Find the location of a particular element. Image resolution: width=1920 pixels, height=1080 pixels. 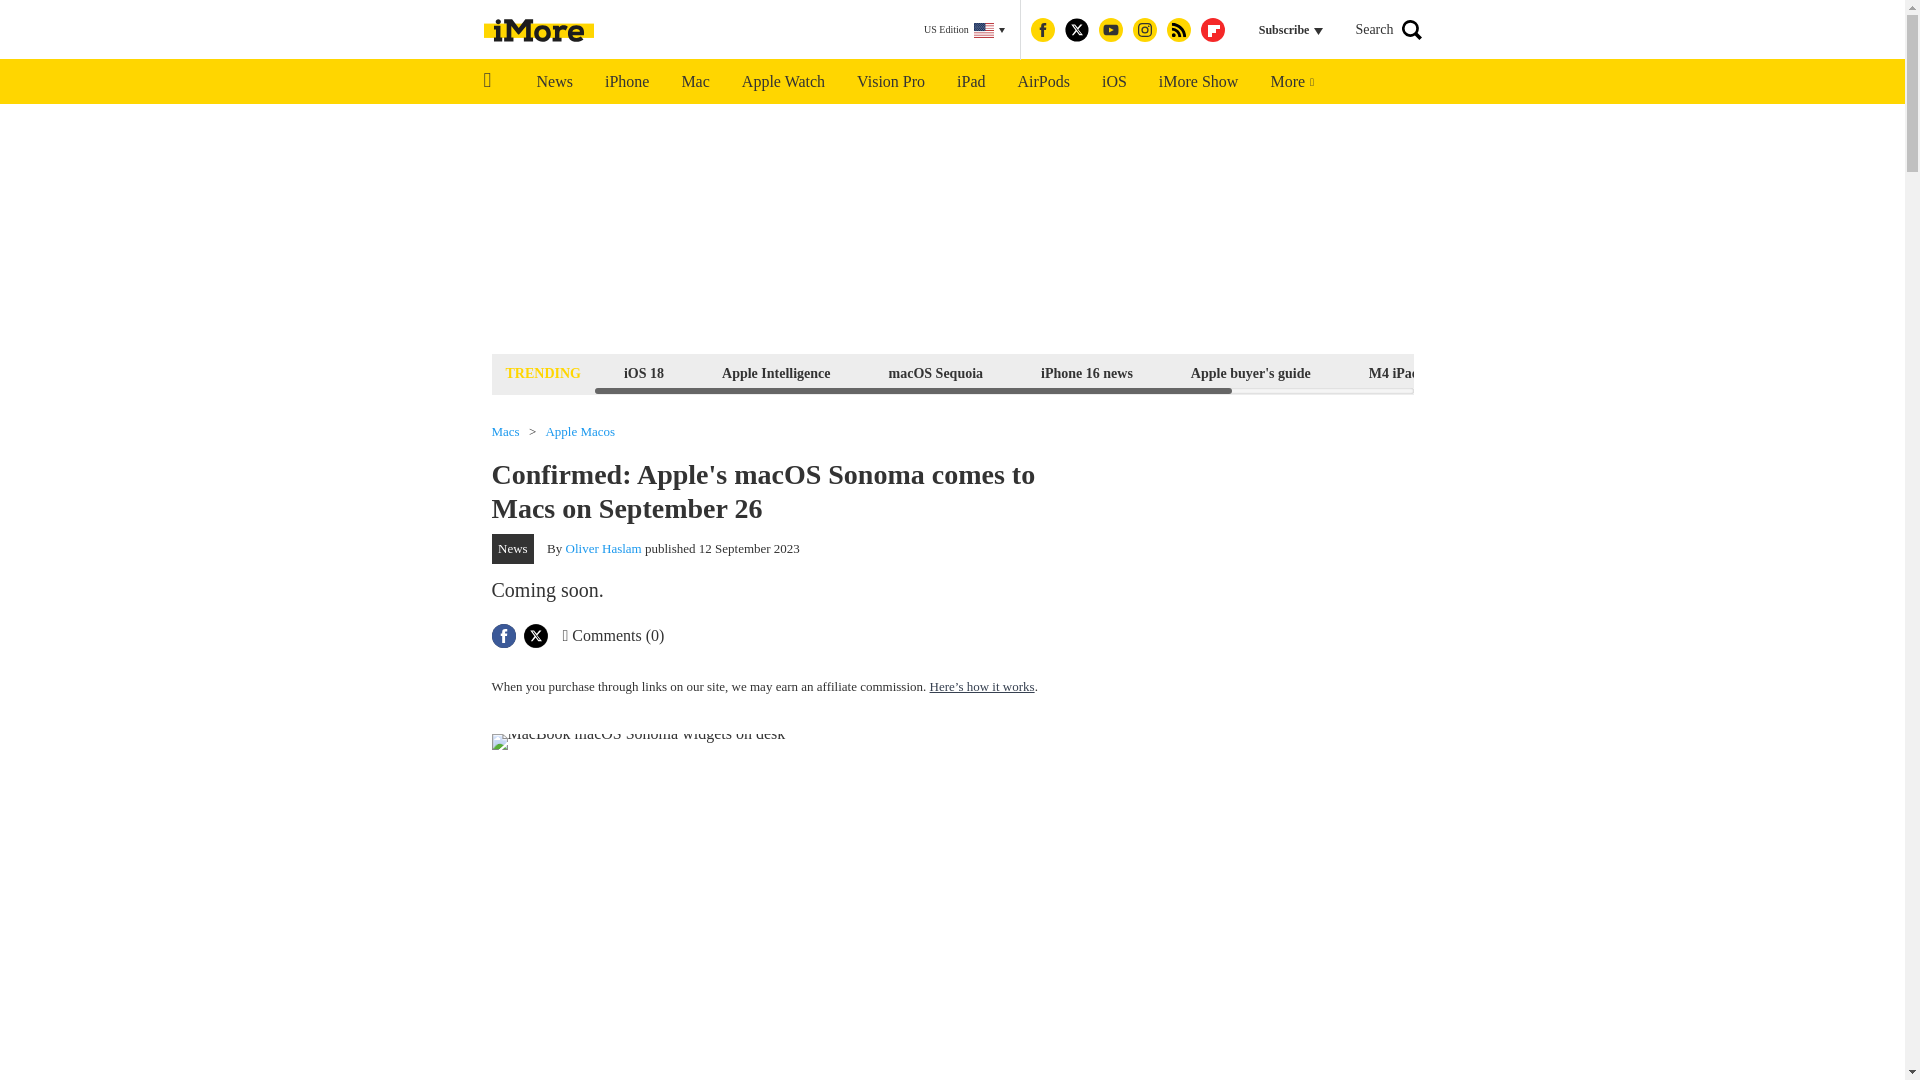

Apple Watch is located at coordinates (782, 82).